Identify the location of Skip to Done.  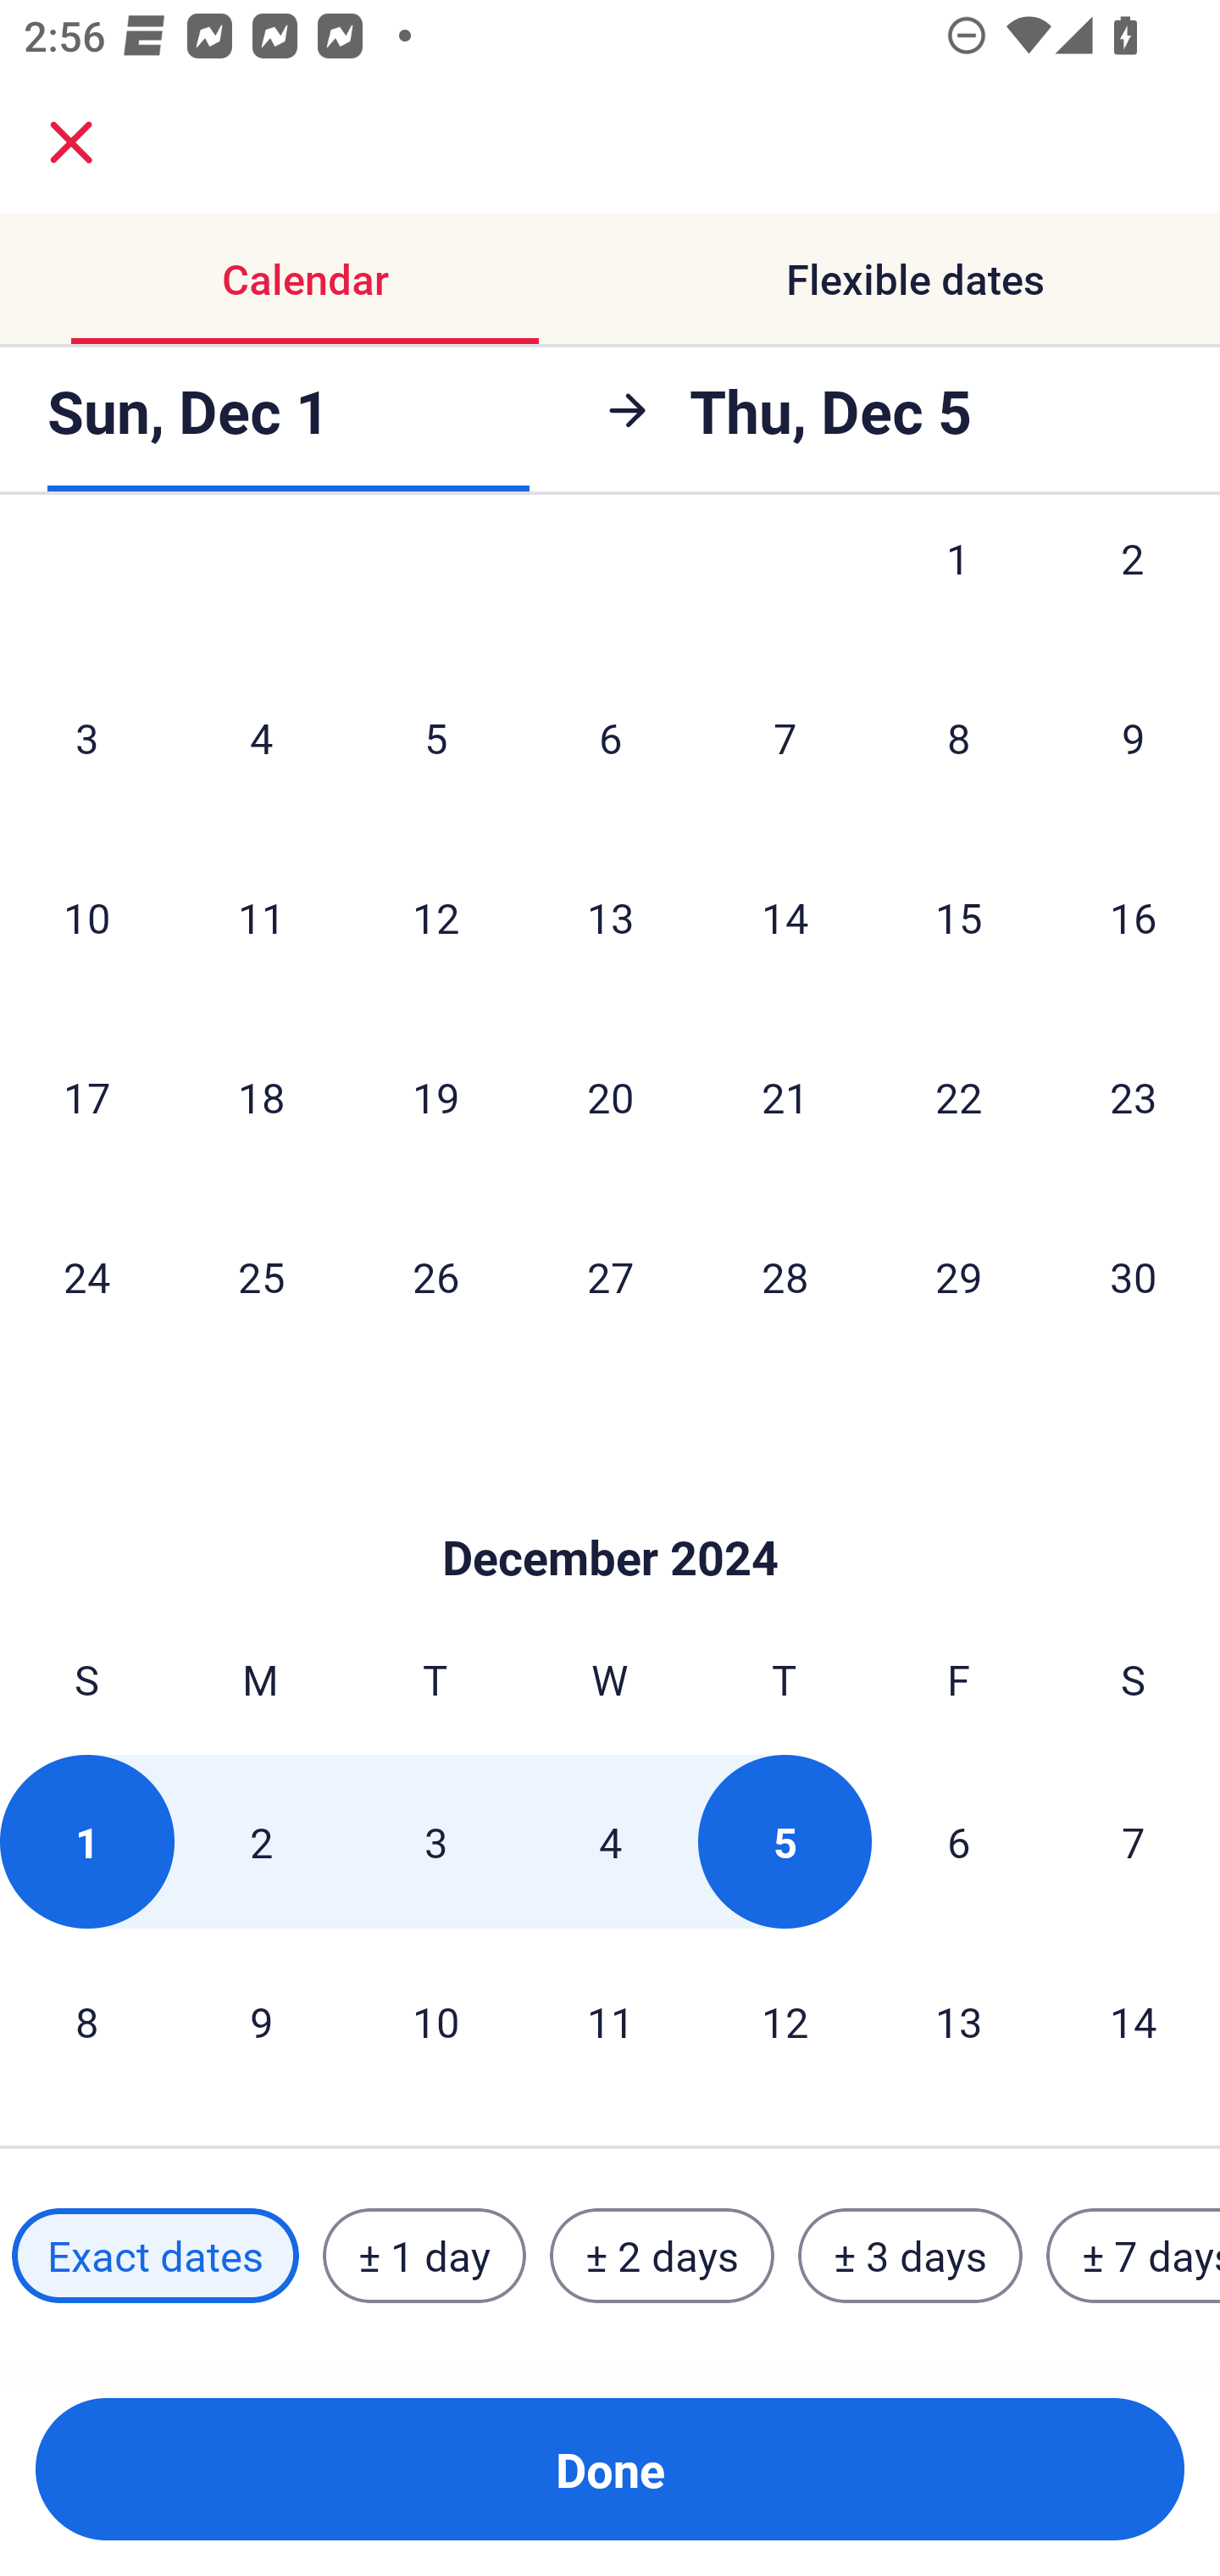
(610, 1508).